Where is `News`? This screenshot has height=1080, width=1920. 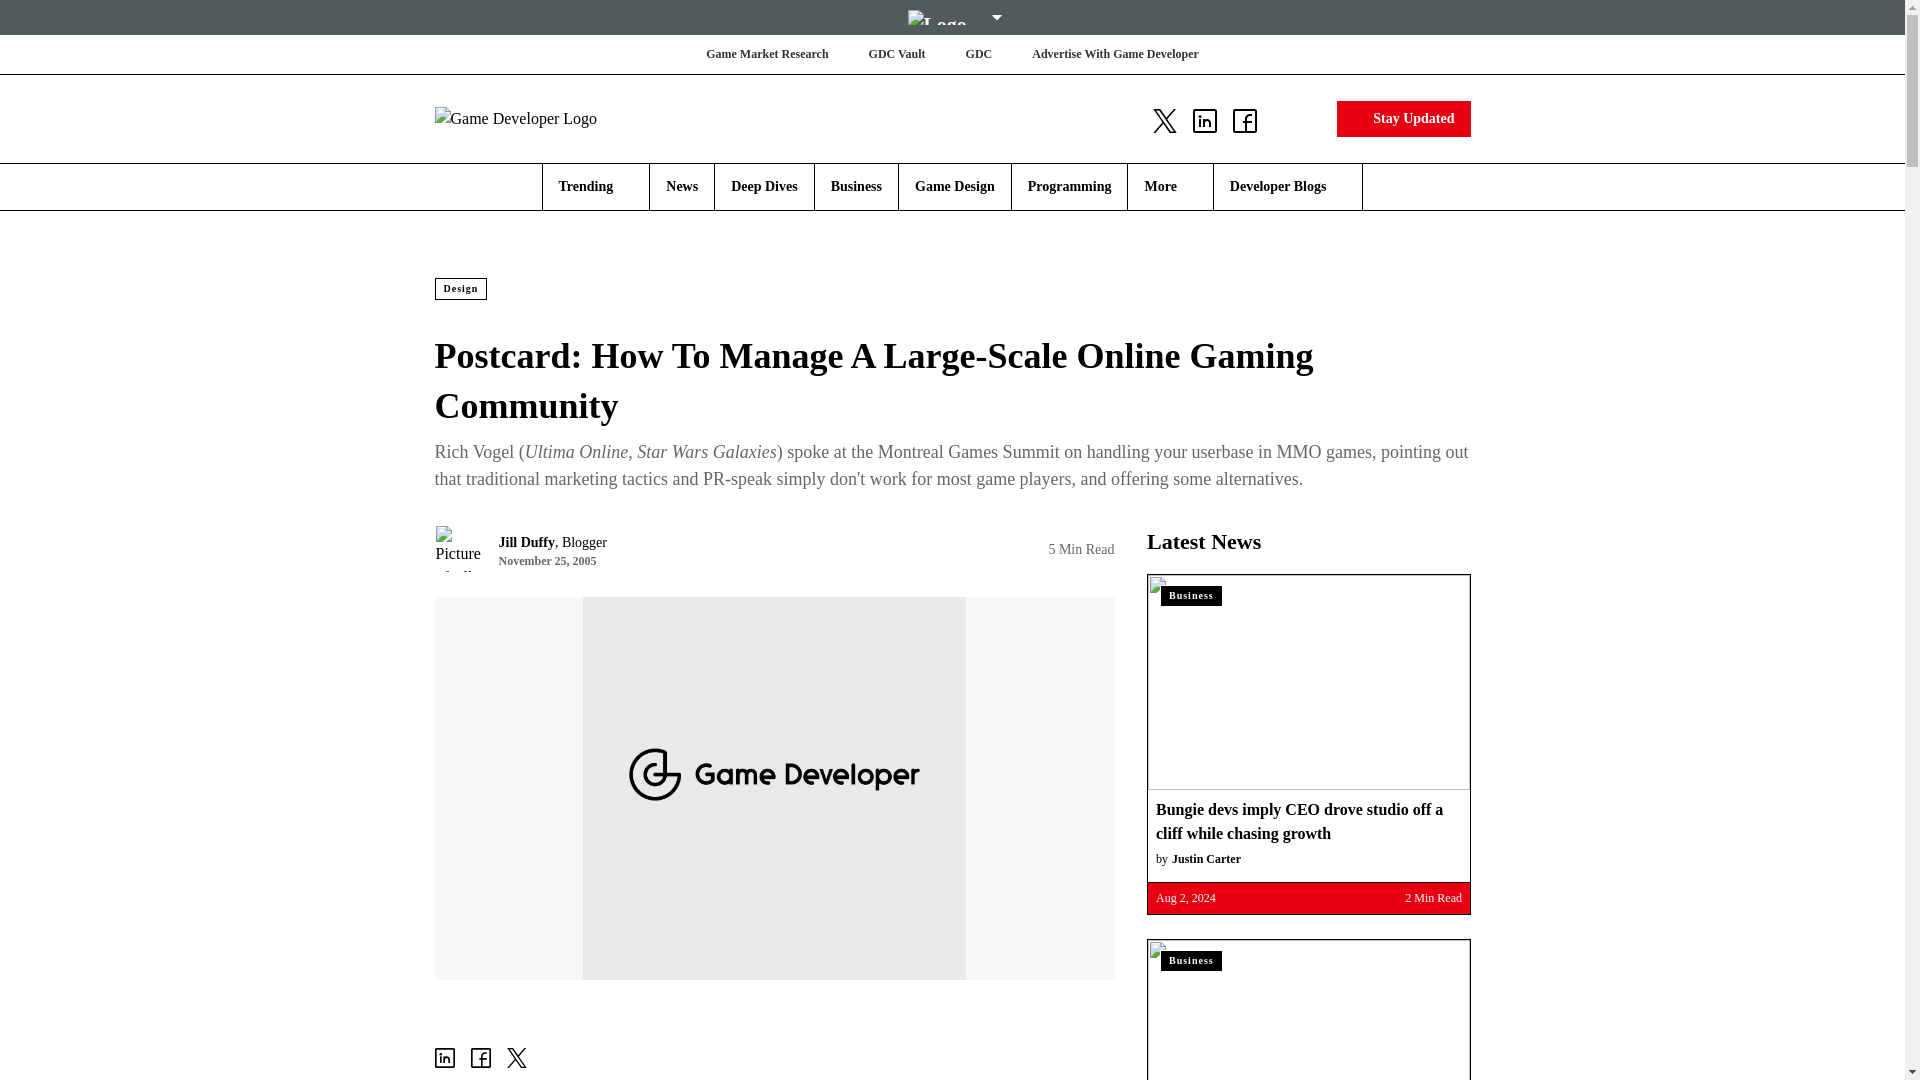
News is located at coordinates (682, 186).